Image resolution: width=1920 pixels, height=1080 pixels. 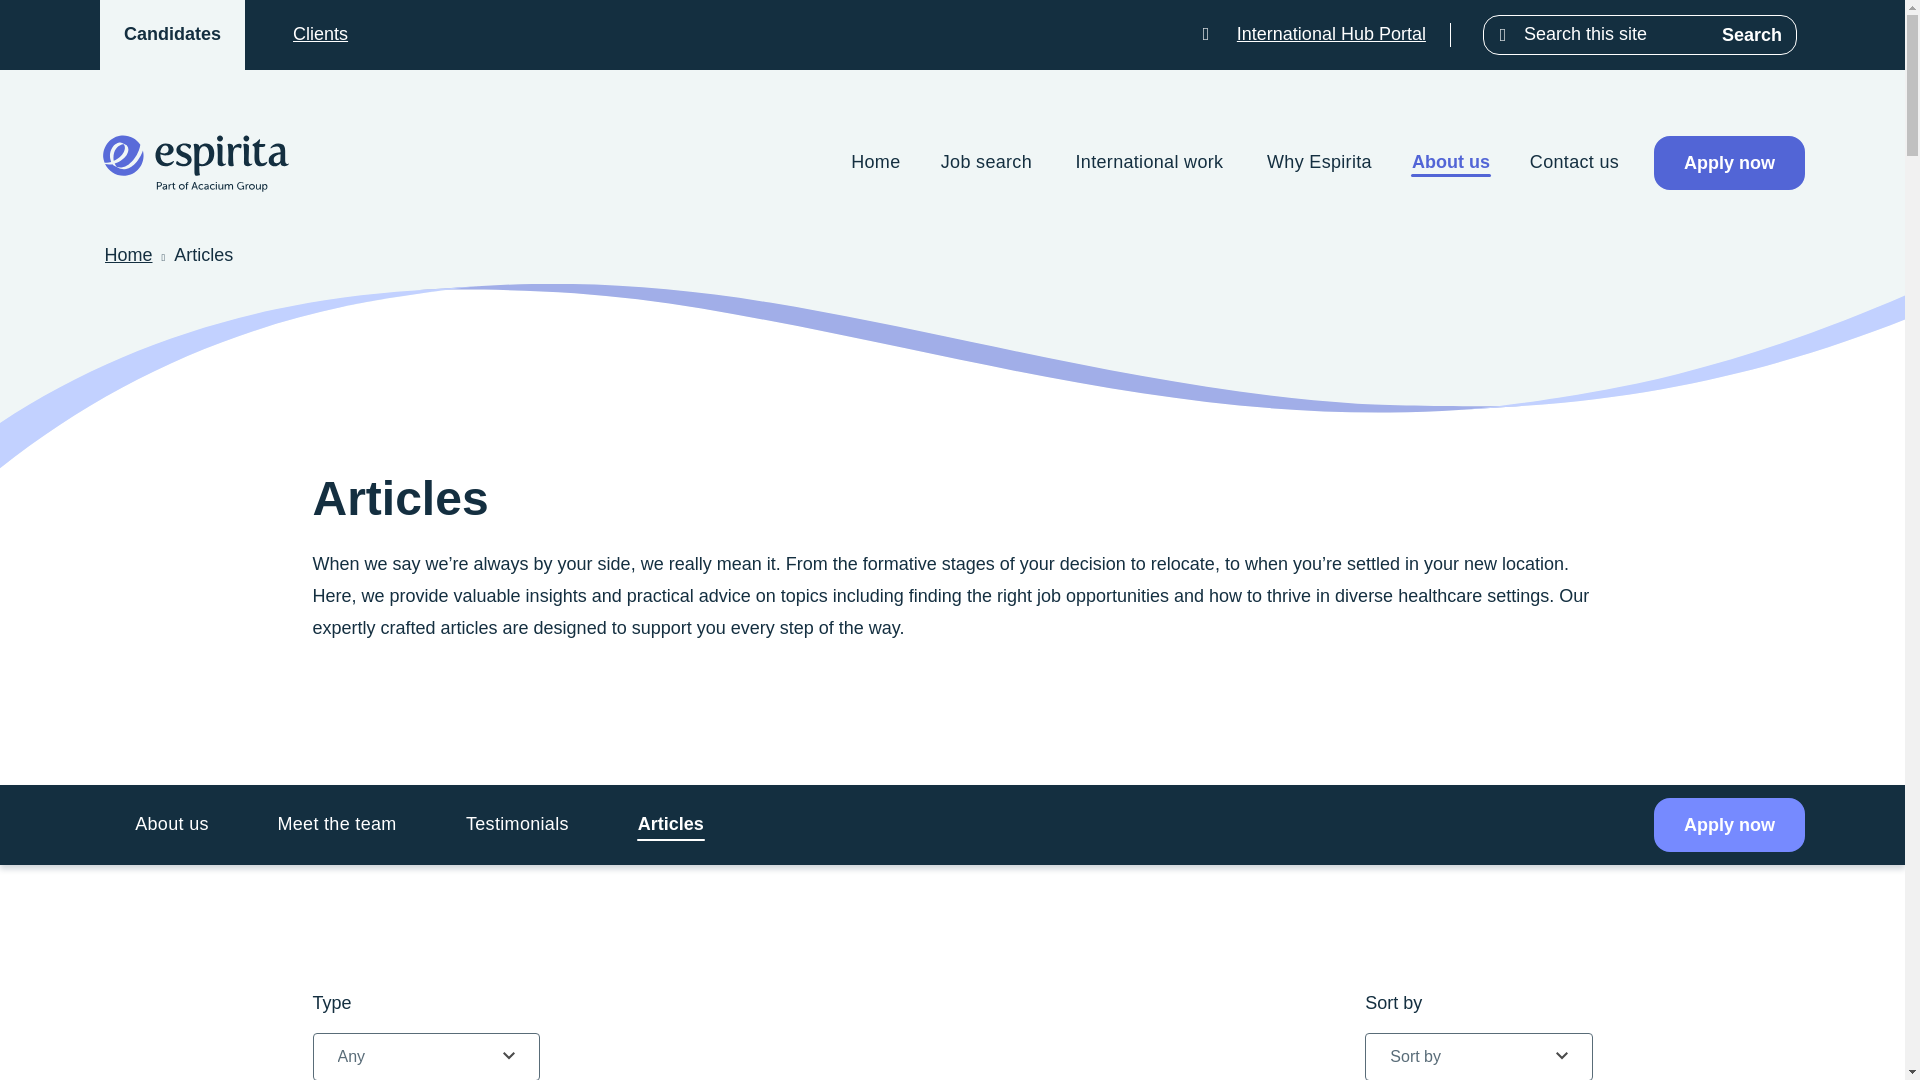 I want to click on Submit, so click(x=1824, y=339).